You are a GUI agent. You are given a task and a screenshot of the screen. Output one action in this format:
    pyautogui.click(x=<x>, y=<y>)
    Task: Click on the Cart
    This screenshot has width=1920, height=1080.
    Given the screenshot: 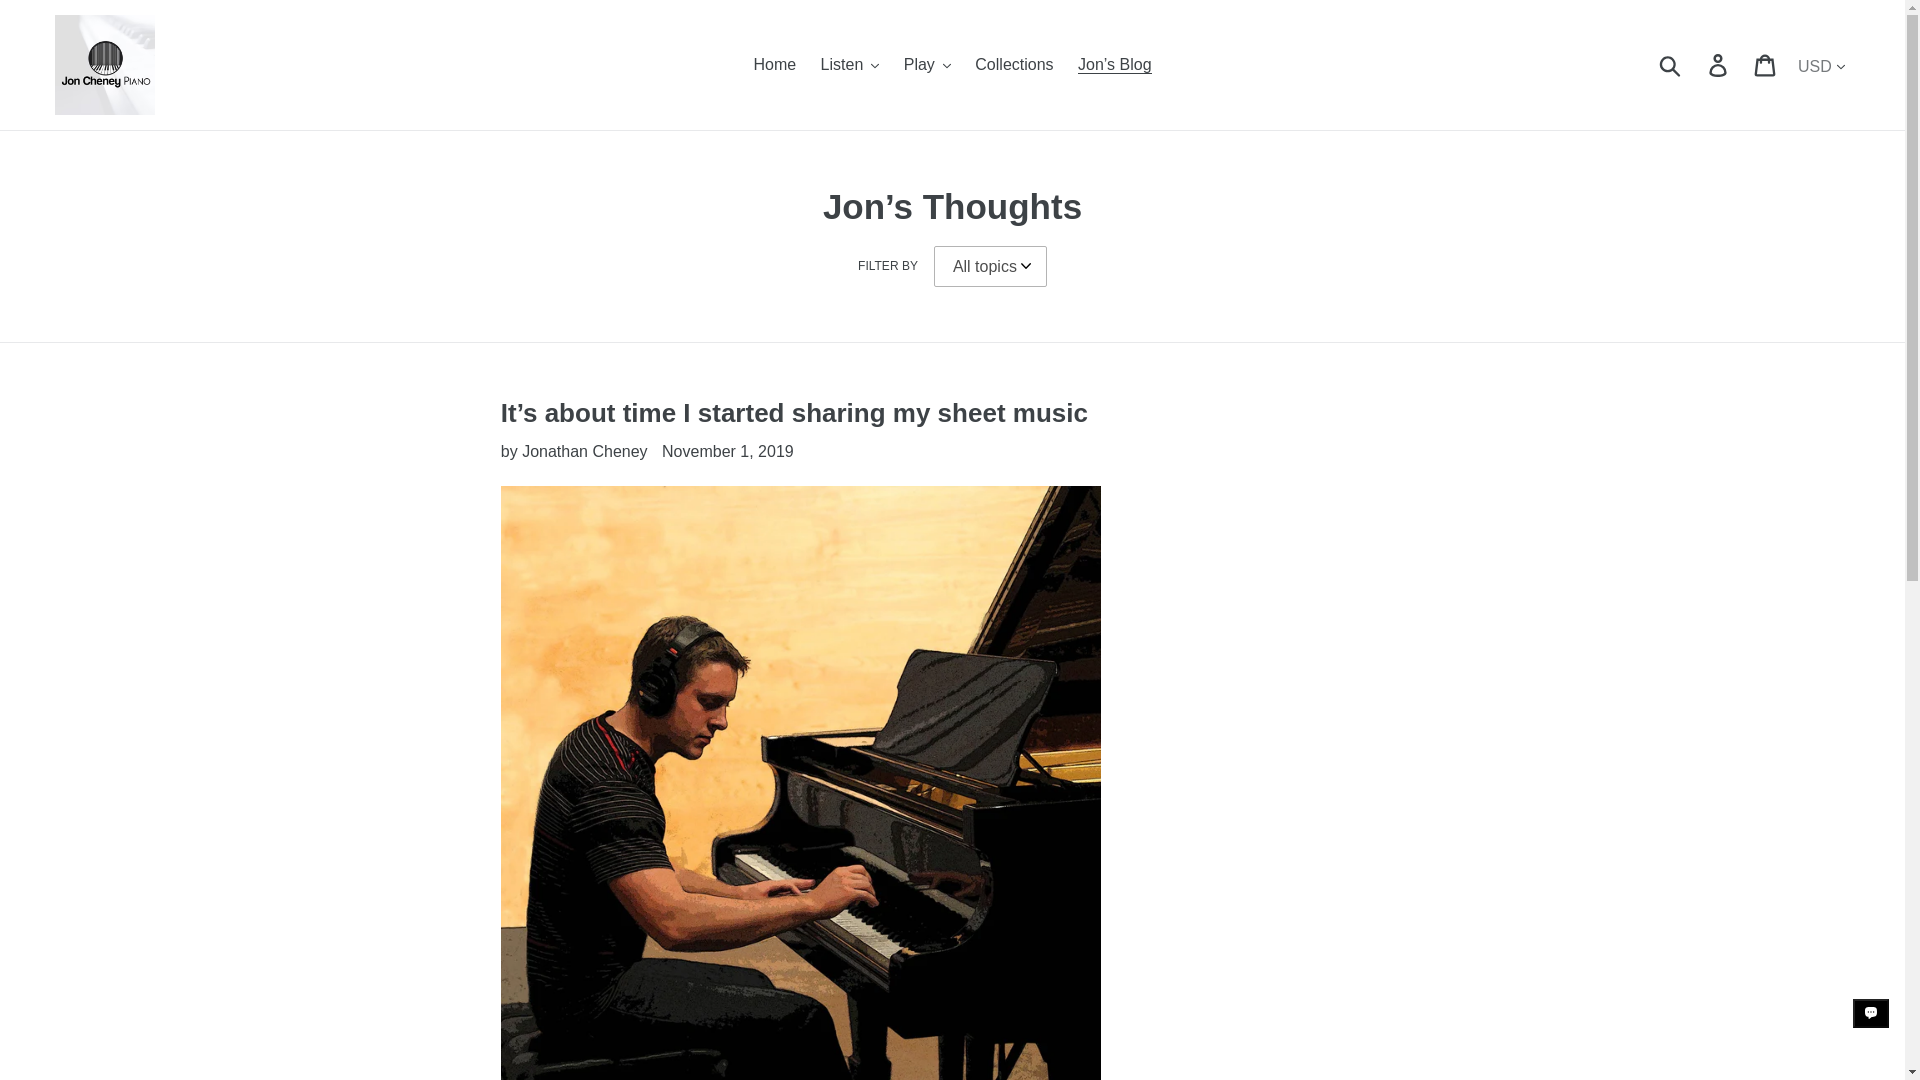 What is the action you would take?
    pyautogui.click(x=1766, y=65)
    